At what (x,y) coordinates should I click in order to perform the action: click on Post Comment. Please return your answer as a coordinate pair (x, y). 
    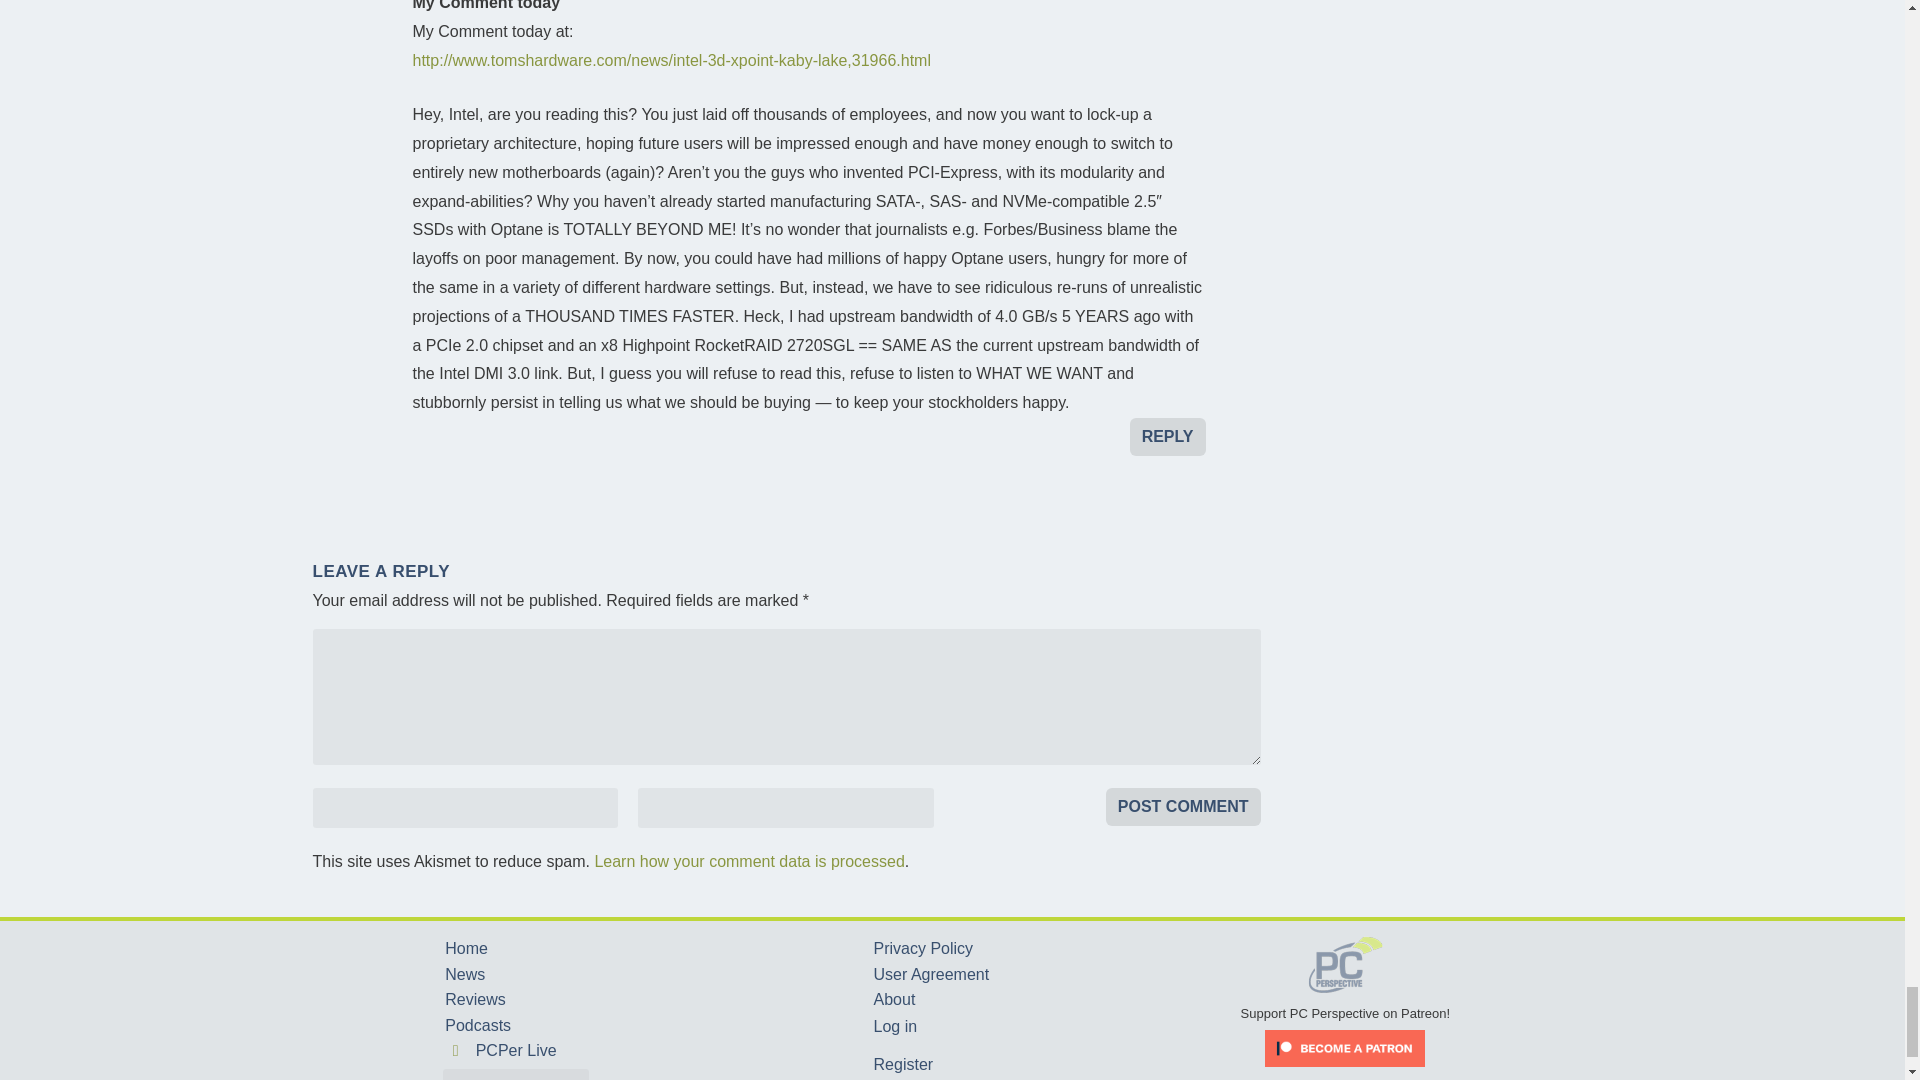
    Looking at the image, I should click on (1183, 807).